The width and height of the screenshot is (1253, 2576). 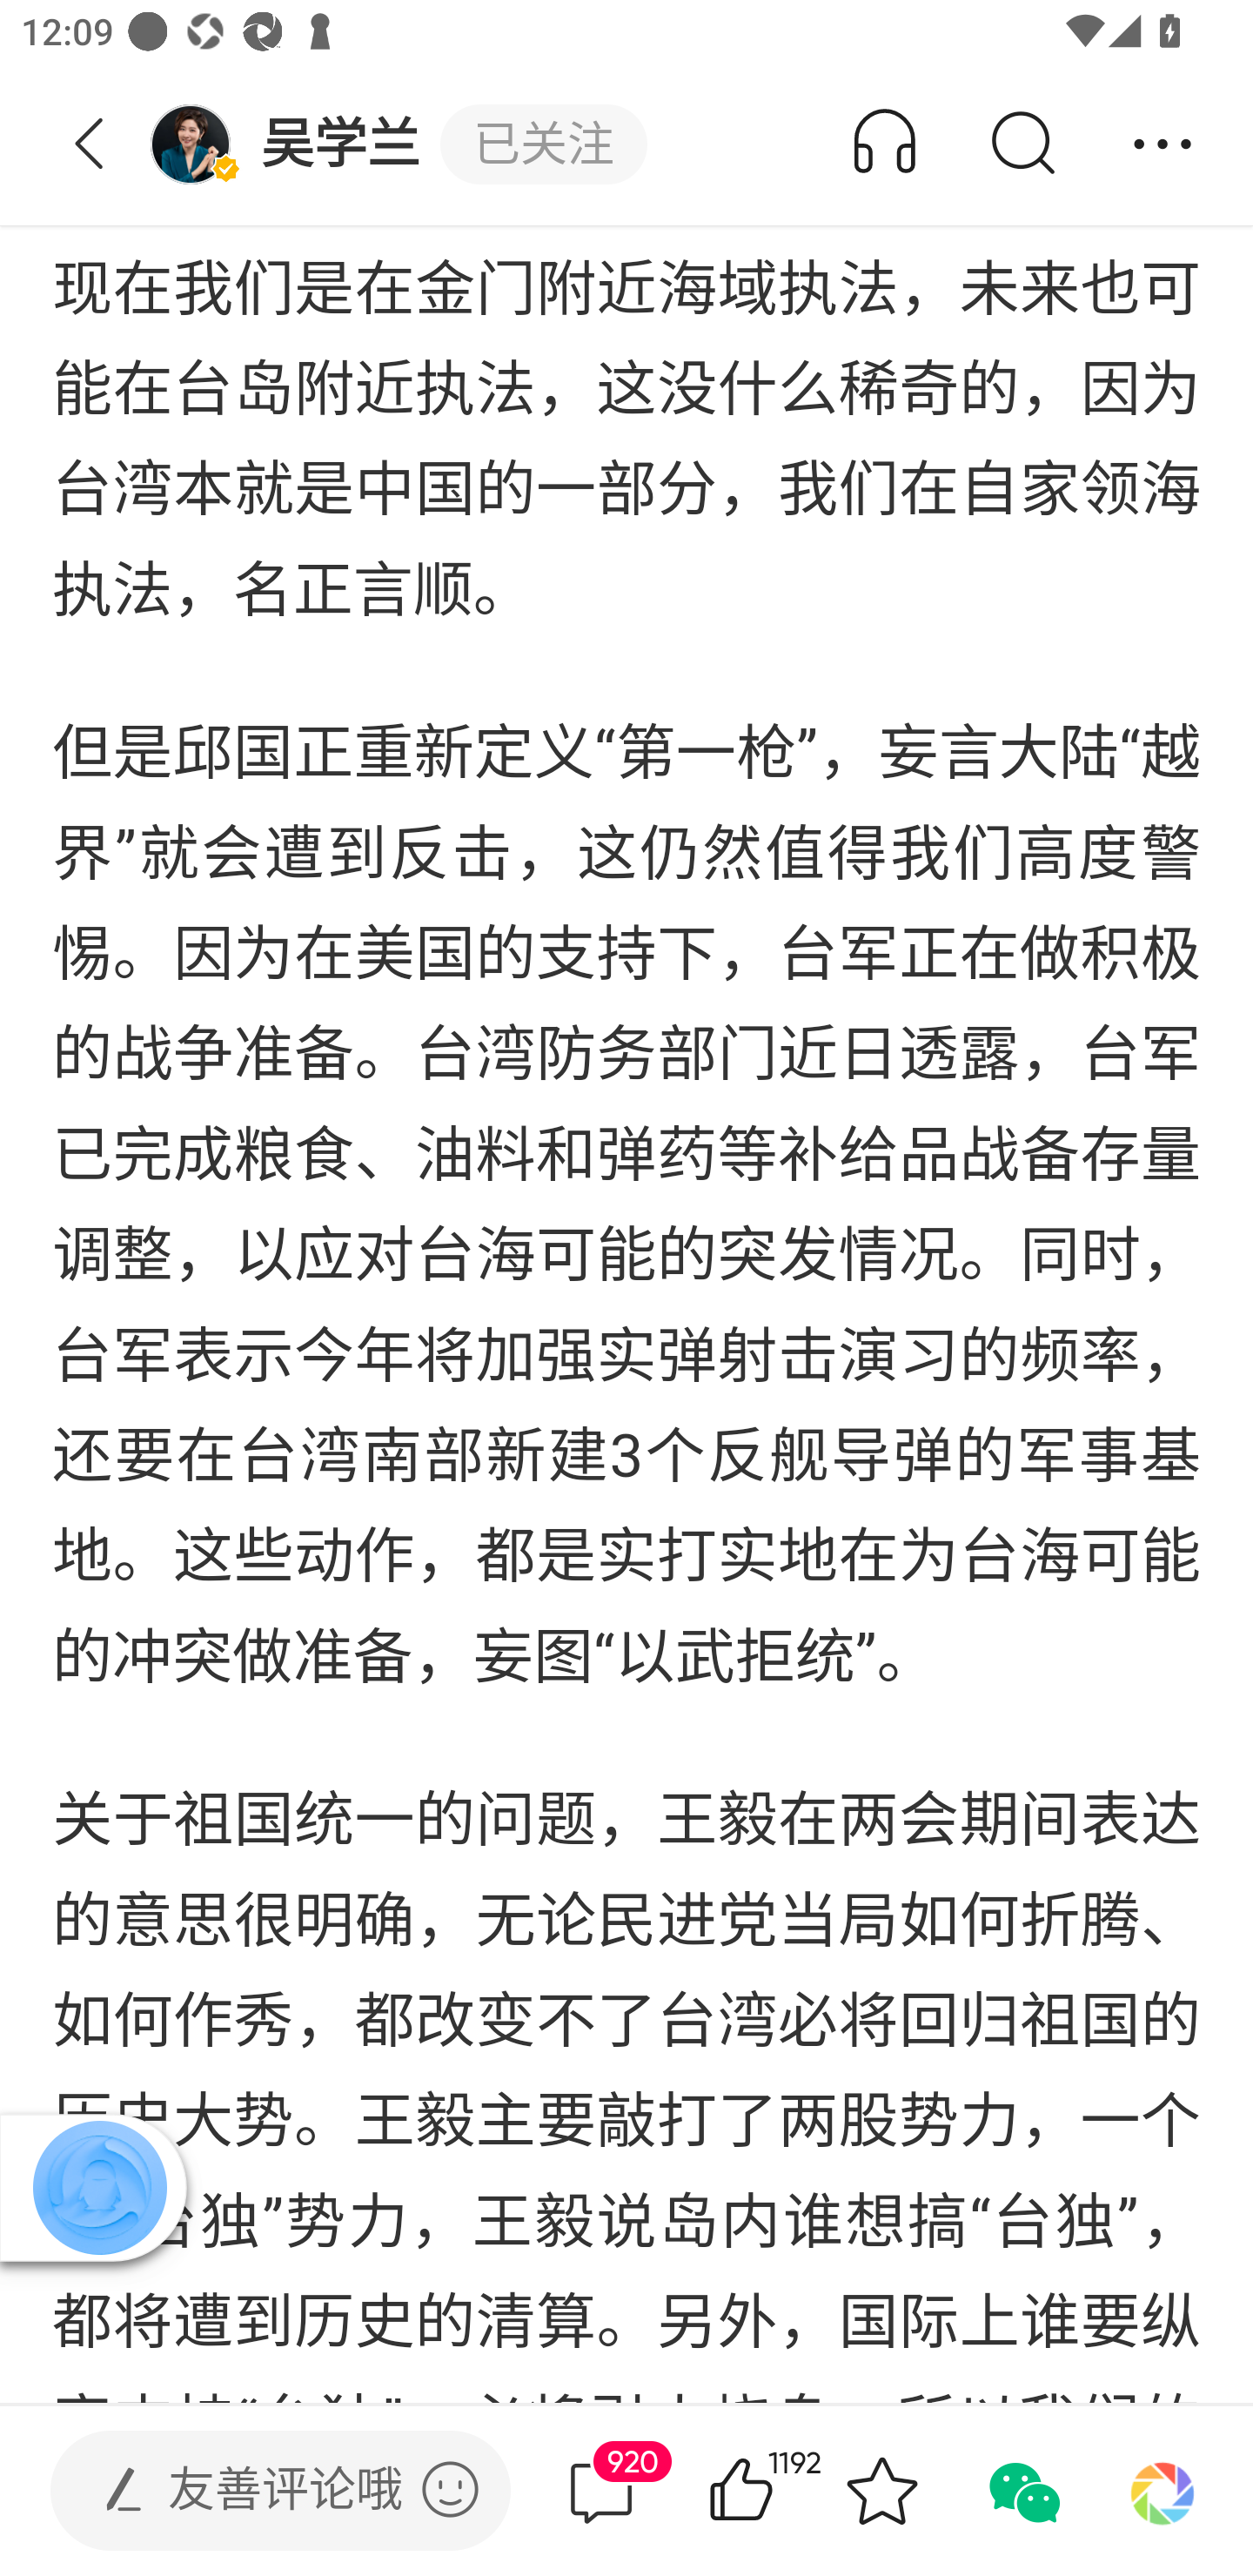 I want to click on 分享到朋友圈, so click(x=1163, y=2491).